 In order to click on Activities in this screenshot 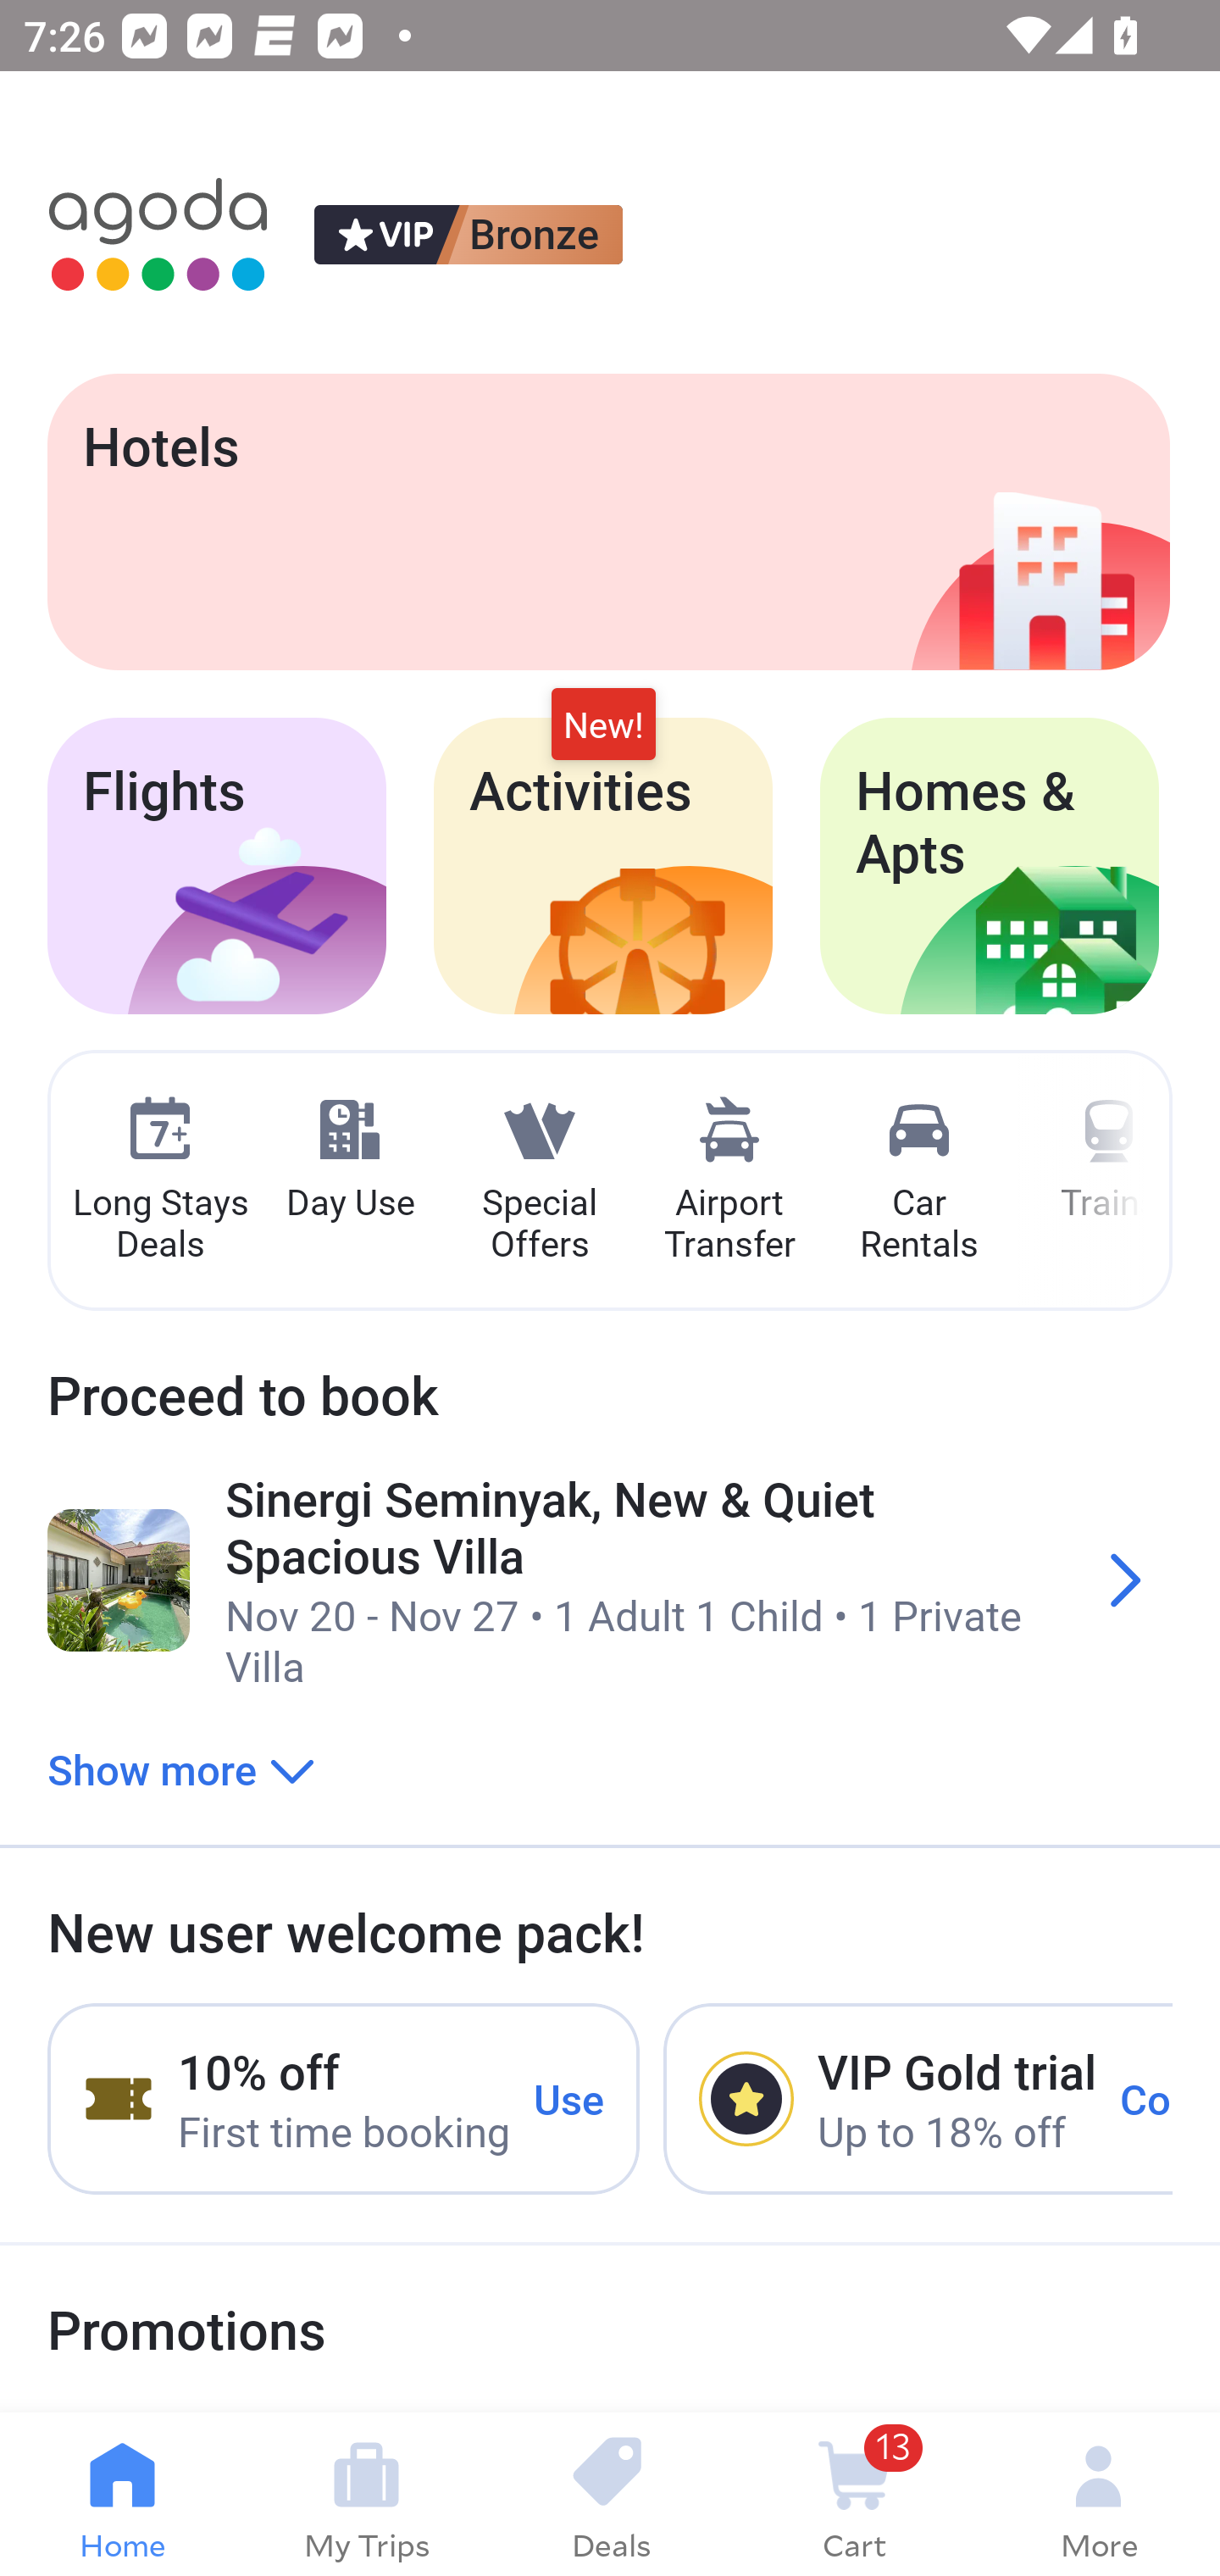, I will do `click(603, 866)`.